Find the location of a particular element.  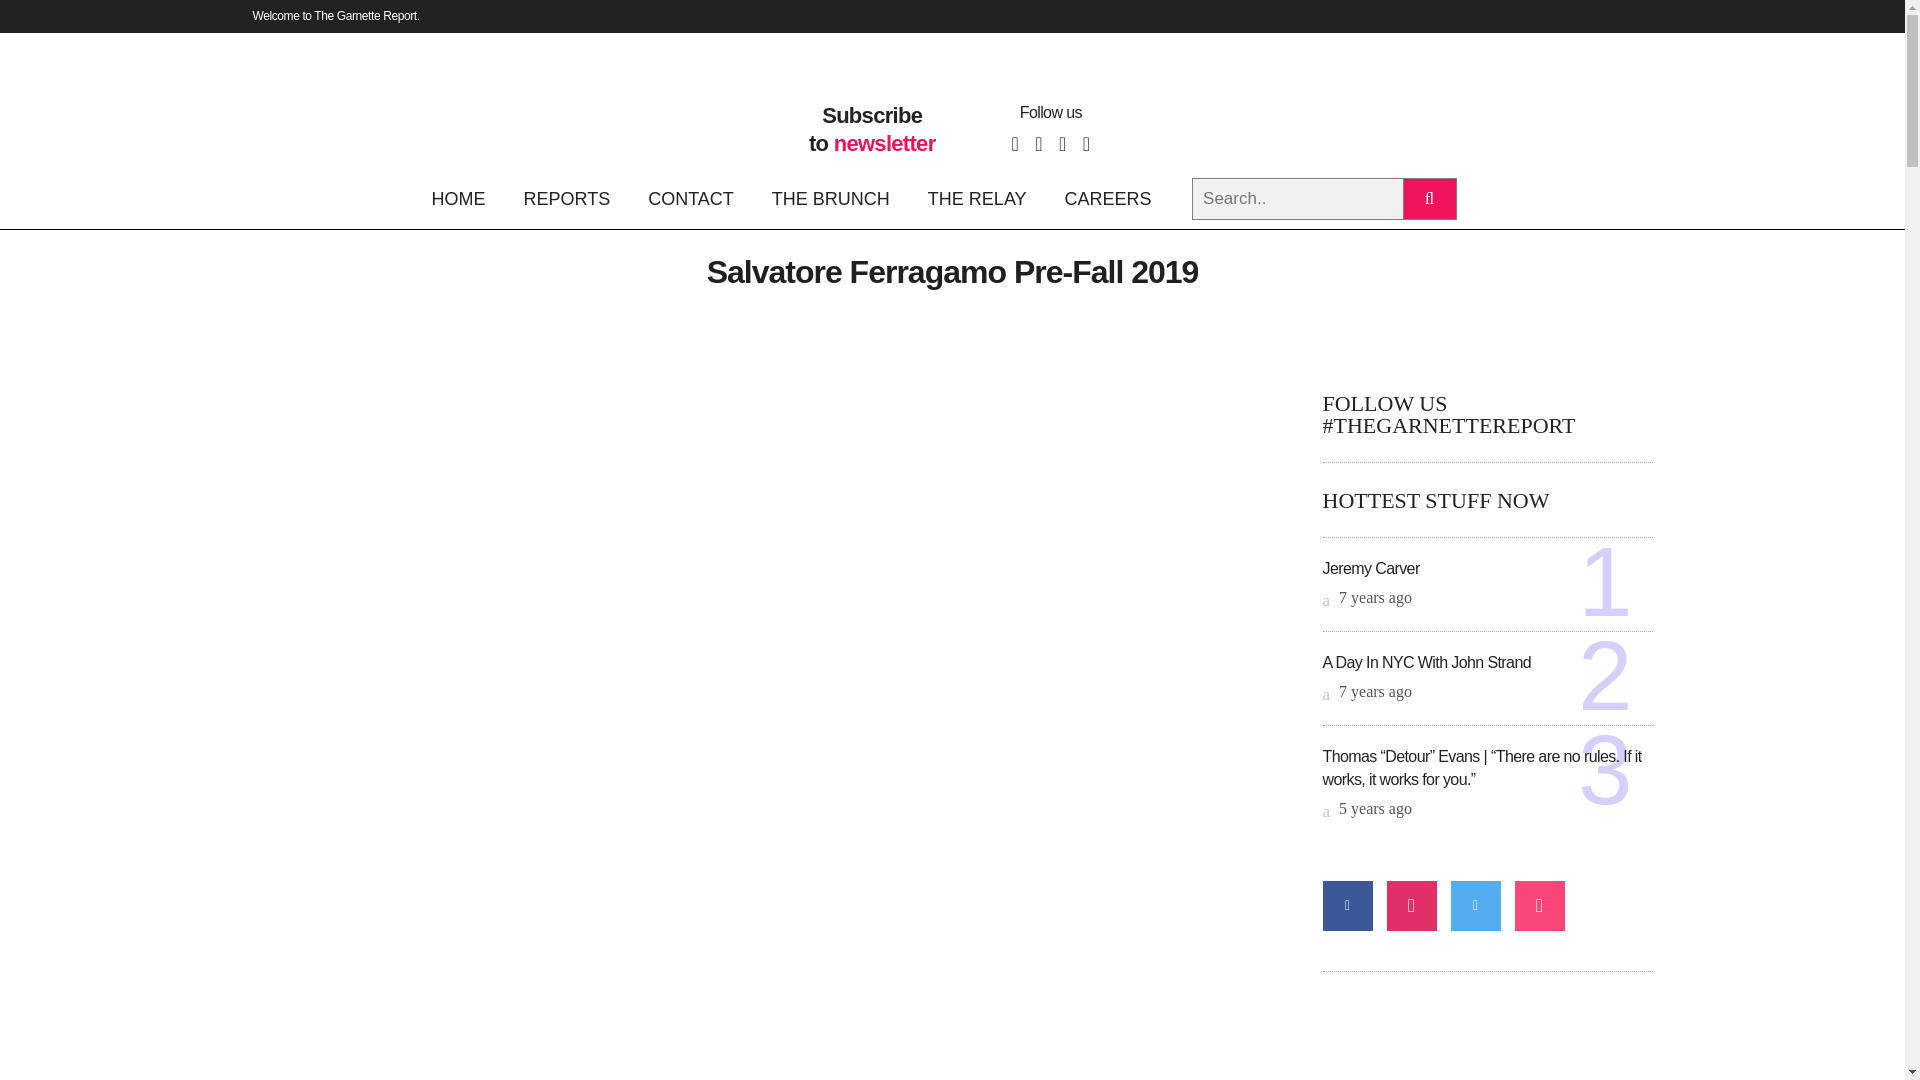

Jeremy Carver is located at coordinates (1370, 568).